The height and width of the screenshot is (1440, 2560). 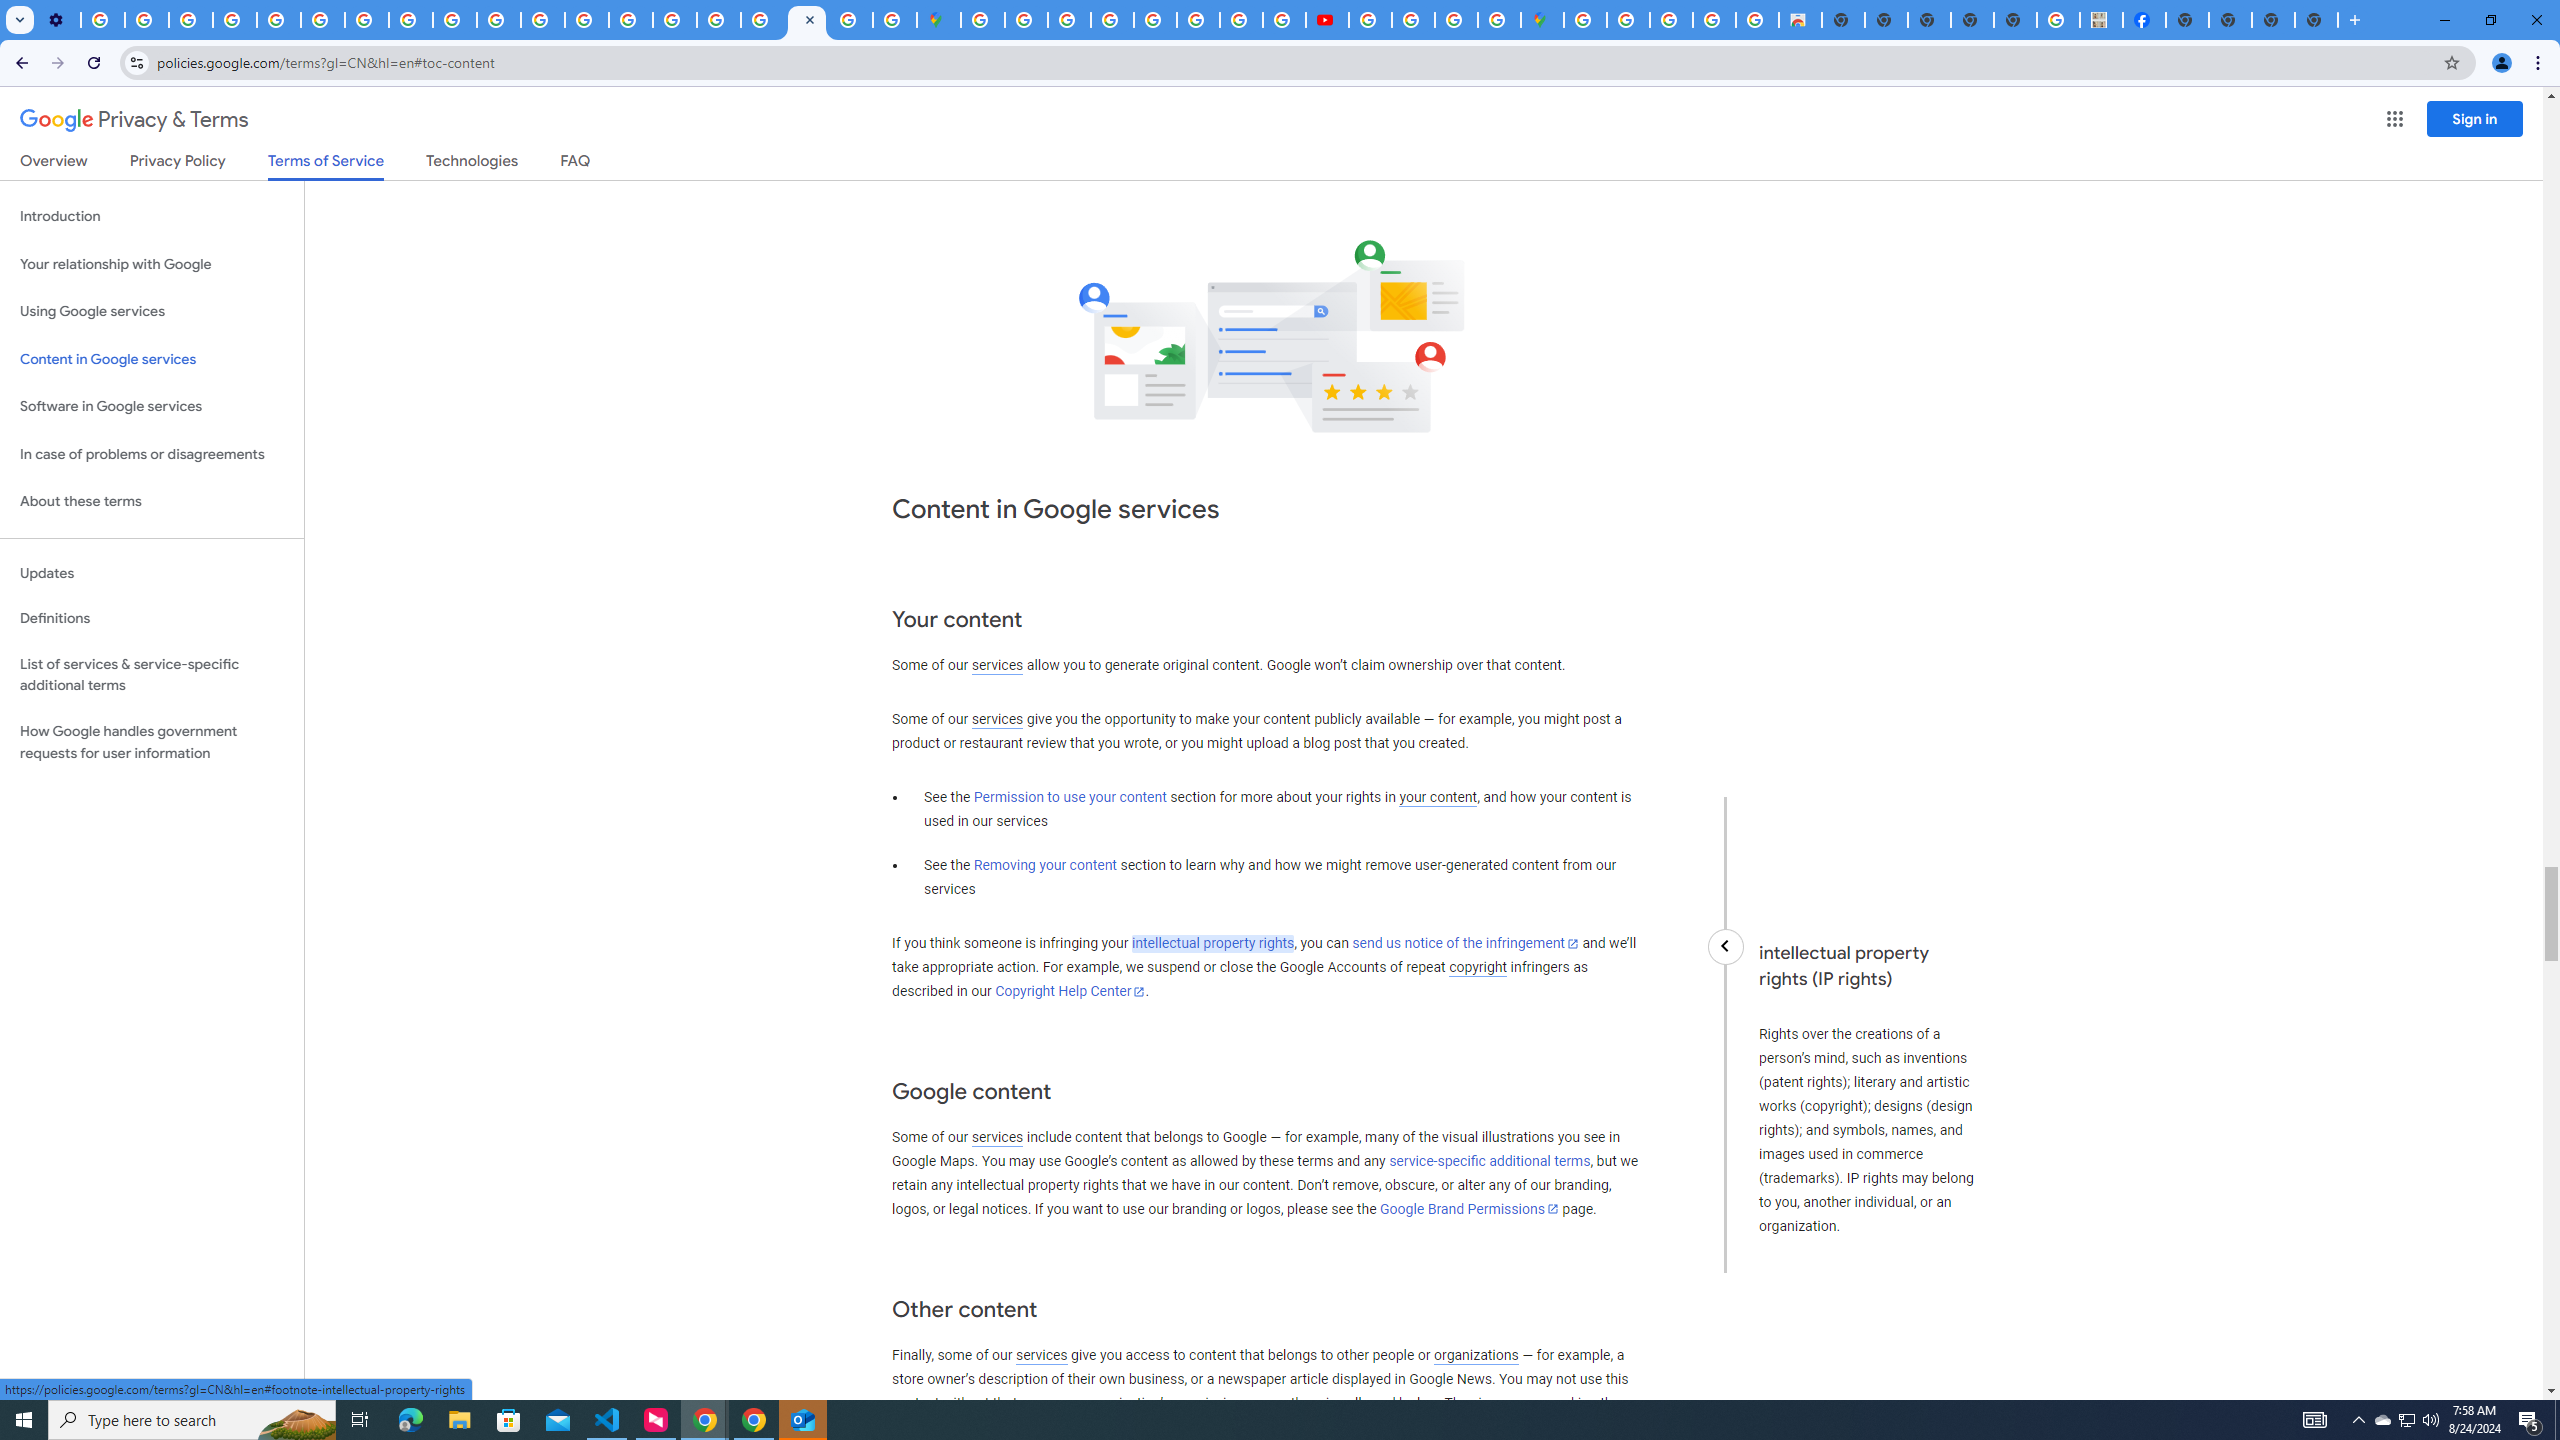 I want to click on service-specific additional terms, so click(x=1490, y=1162).